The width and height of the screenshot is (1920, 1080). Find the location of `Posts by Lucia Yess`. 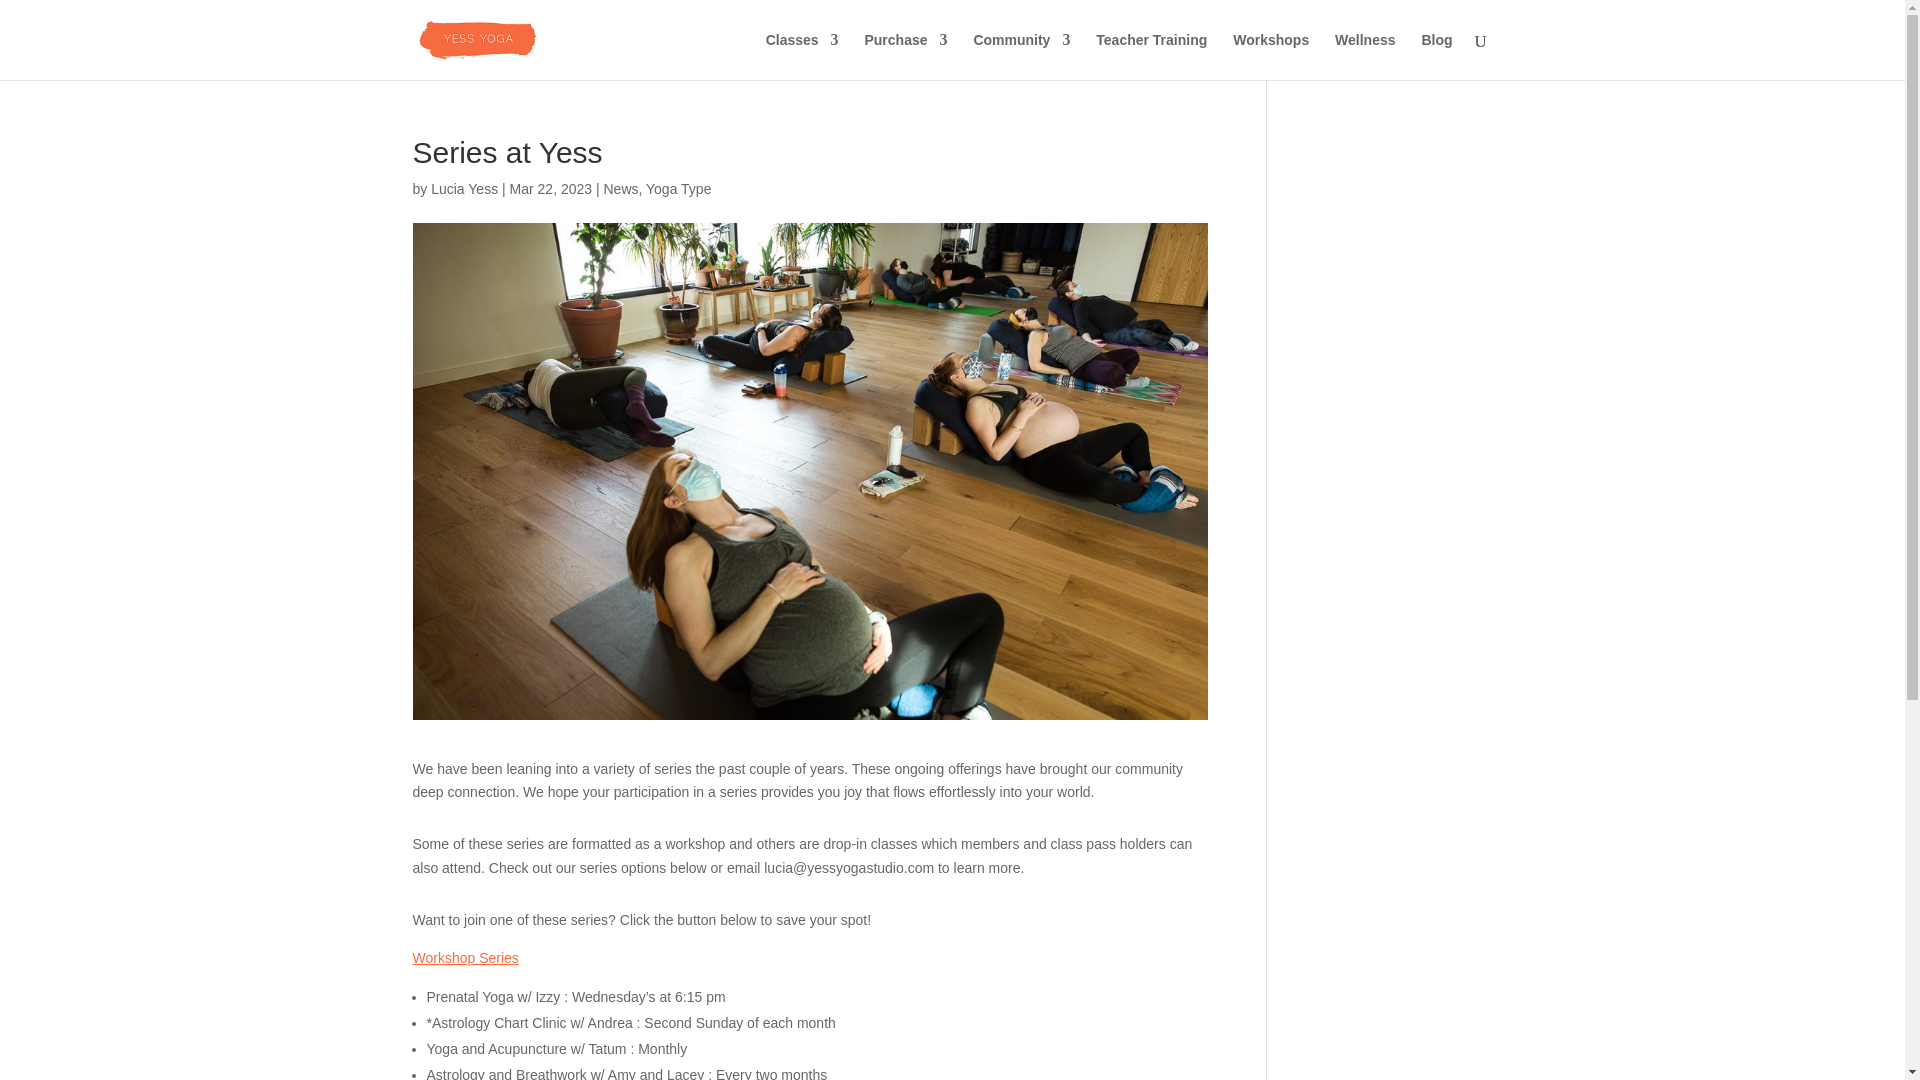

Posts by Lucia Yess is located at coordinates (464, 188).